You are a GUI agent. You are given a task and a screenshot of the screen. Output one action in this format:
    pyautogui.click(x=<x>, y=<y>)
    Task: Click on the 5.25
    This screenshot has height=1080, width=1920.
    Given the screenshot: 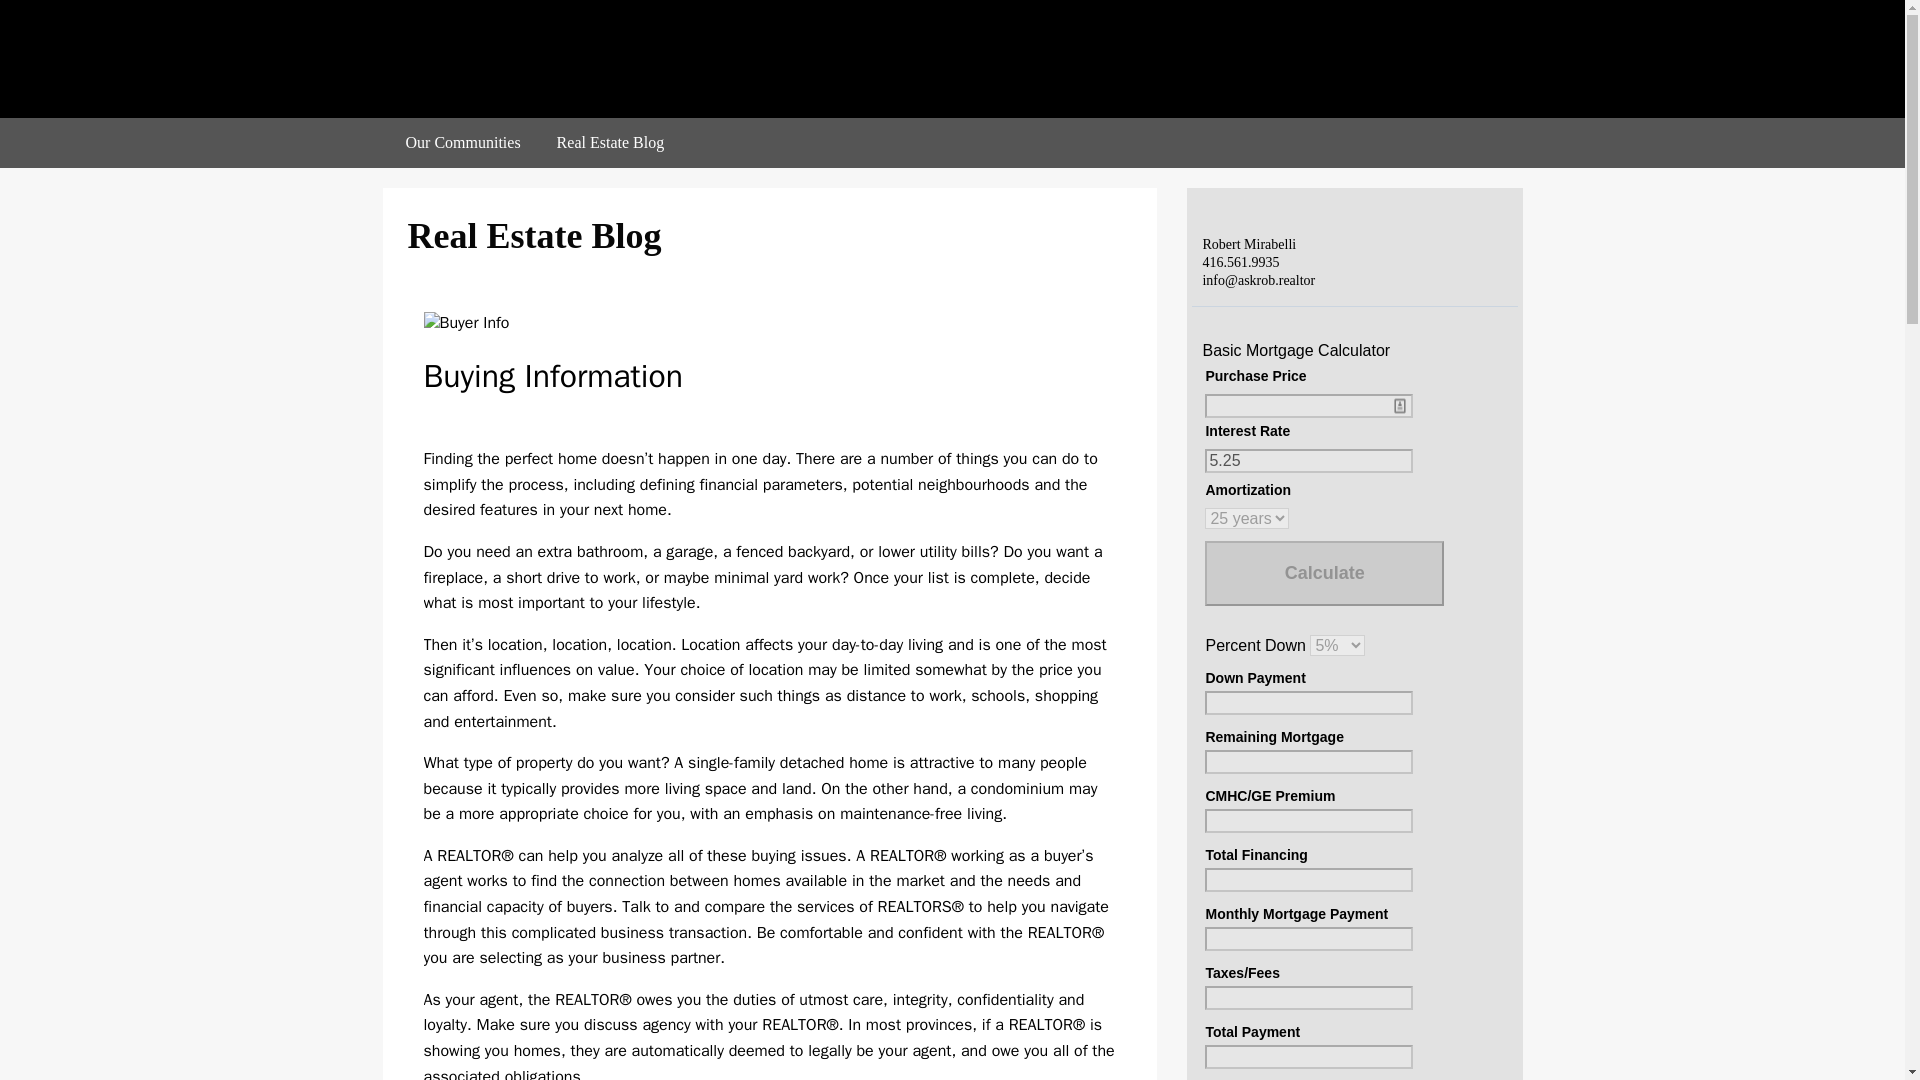 What is the action you would take?
    pyautogui.click(x=1309, y=461)
    